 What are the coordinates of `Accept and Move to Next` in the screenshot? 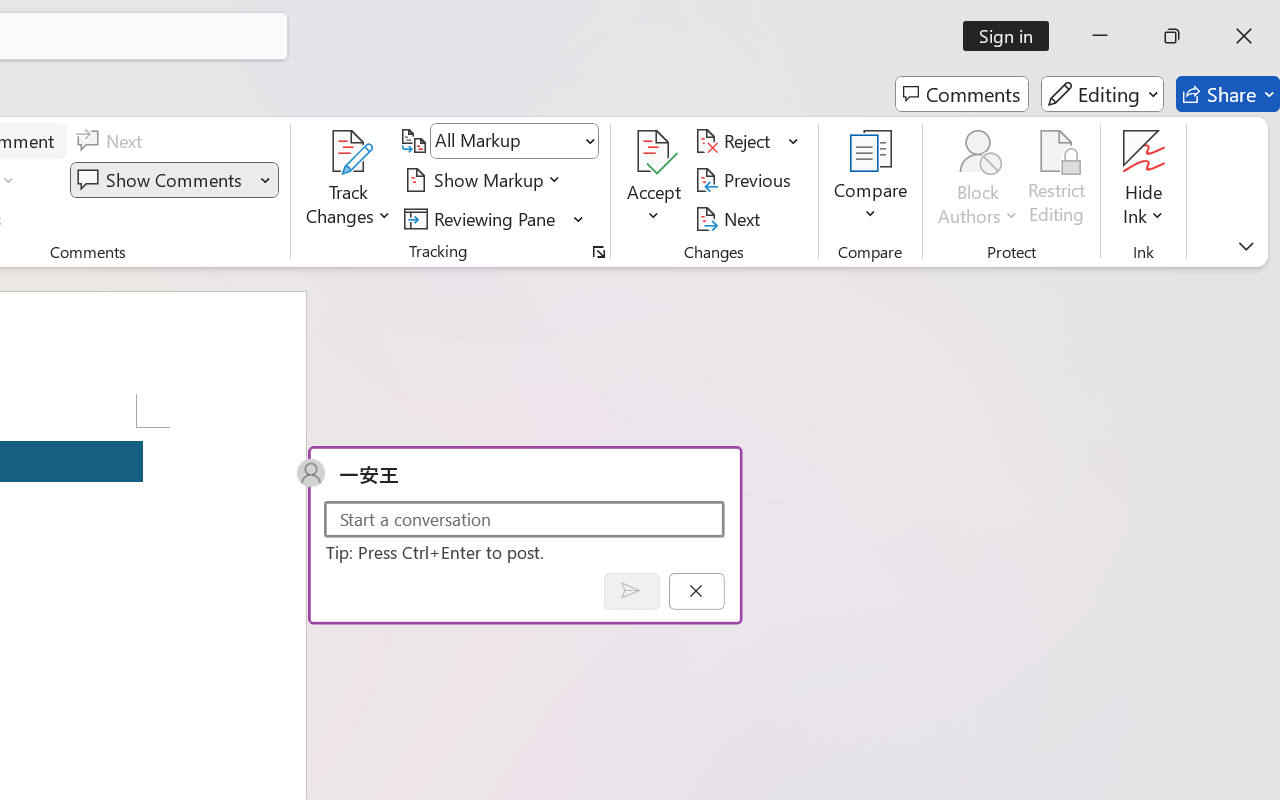 It's located at (654, 152).